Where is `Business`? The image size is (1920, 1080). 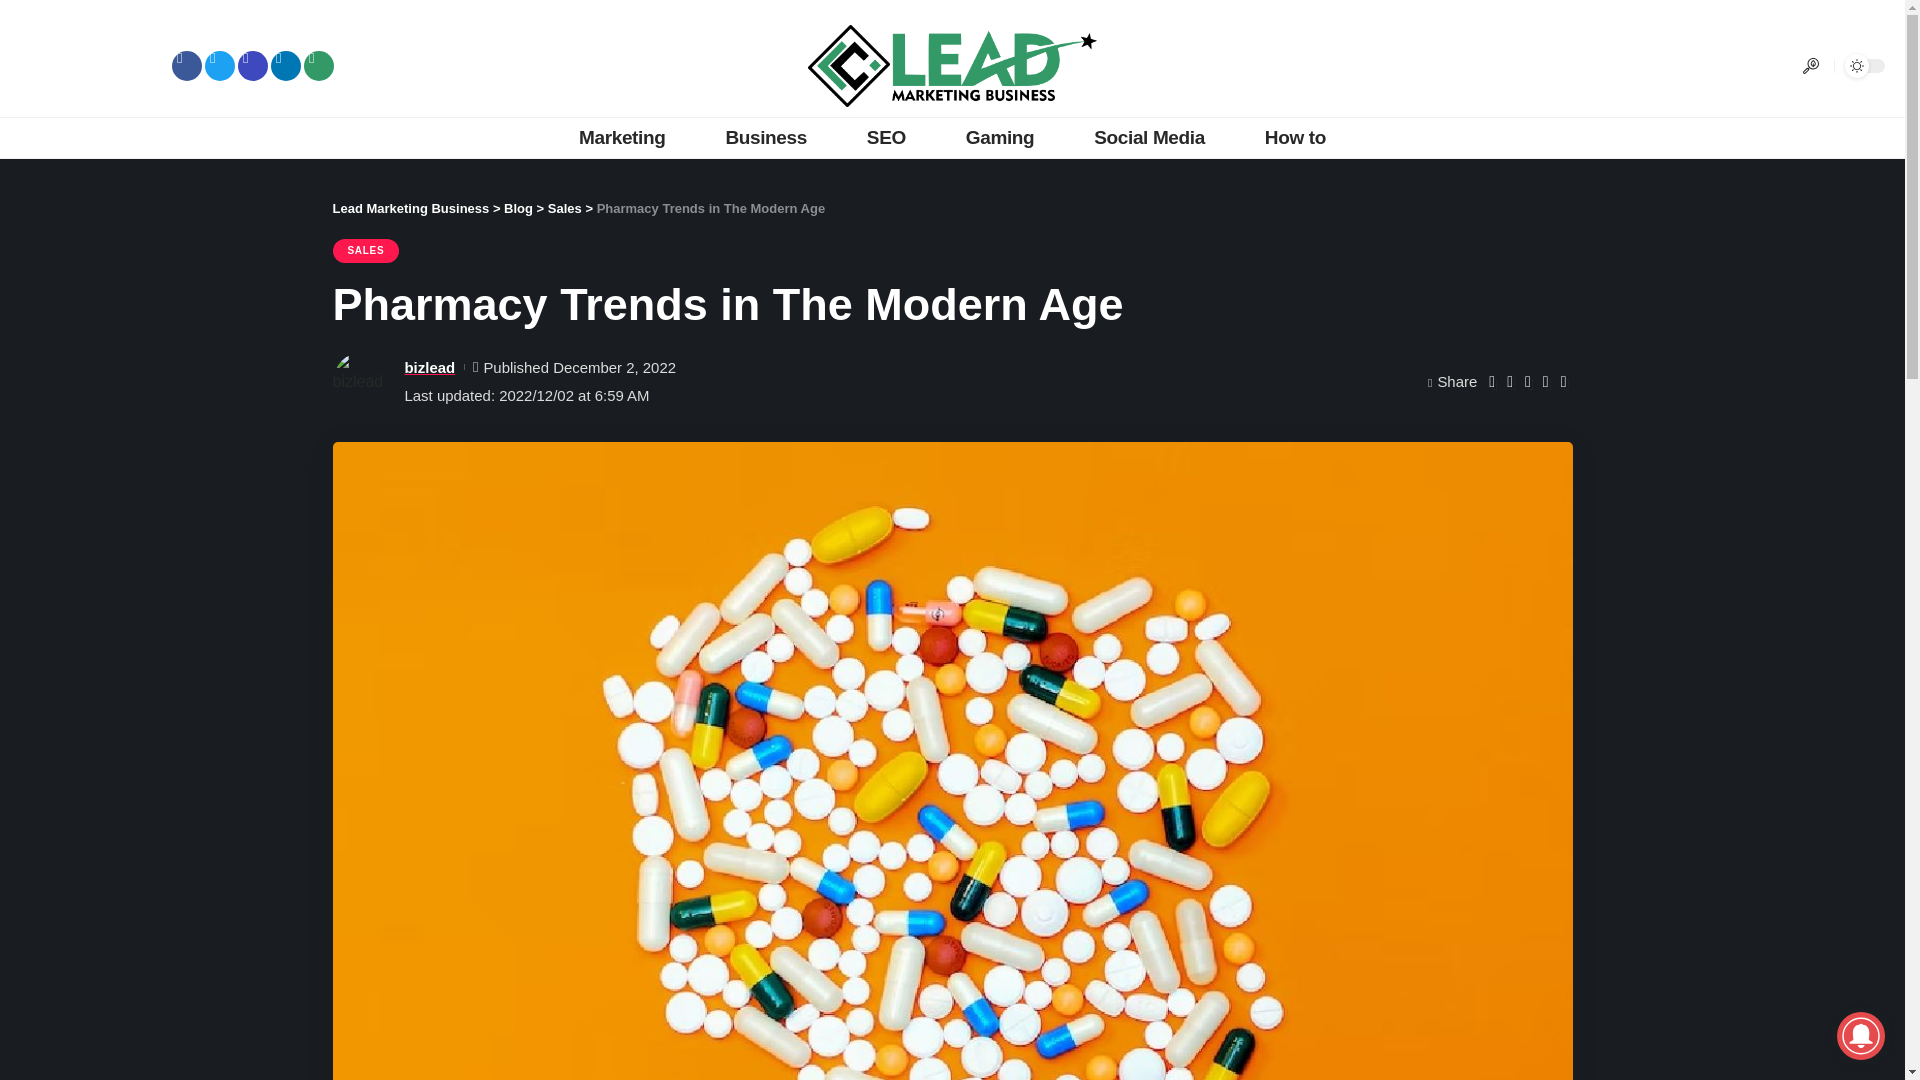 Business is located at coordinates (765, 137).